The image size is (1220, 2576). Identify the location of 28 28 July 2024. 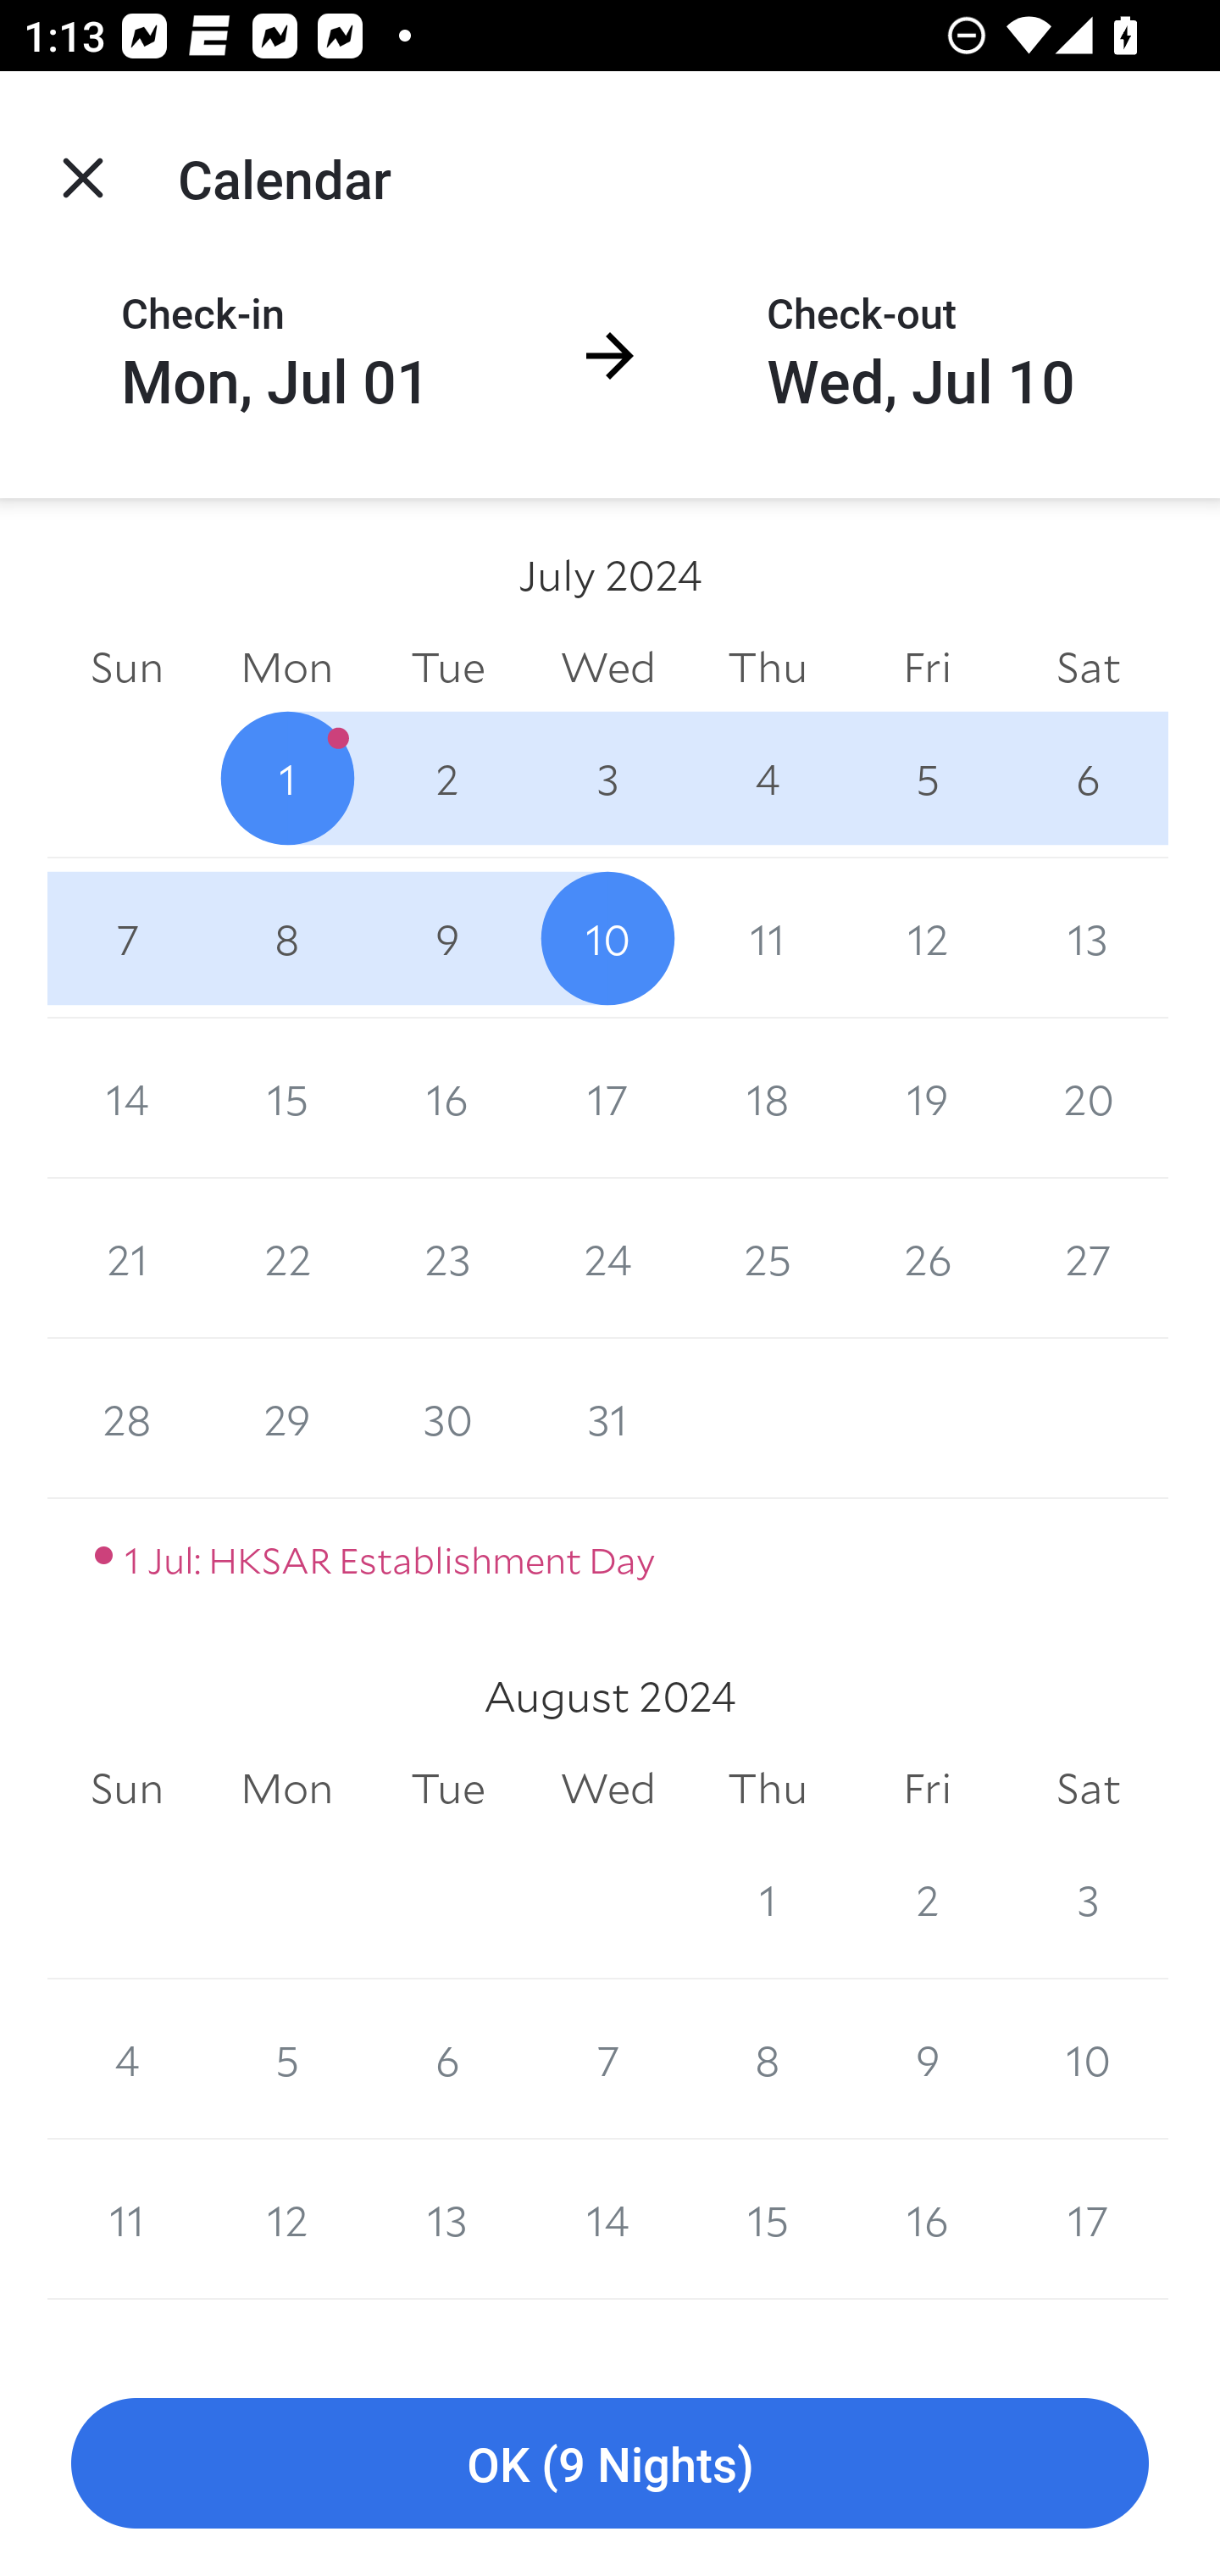
(127, 1418).